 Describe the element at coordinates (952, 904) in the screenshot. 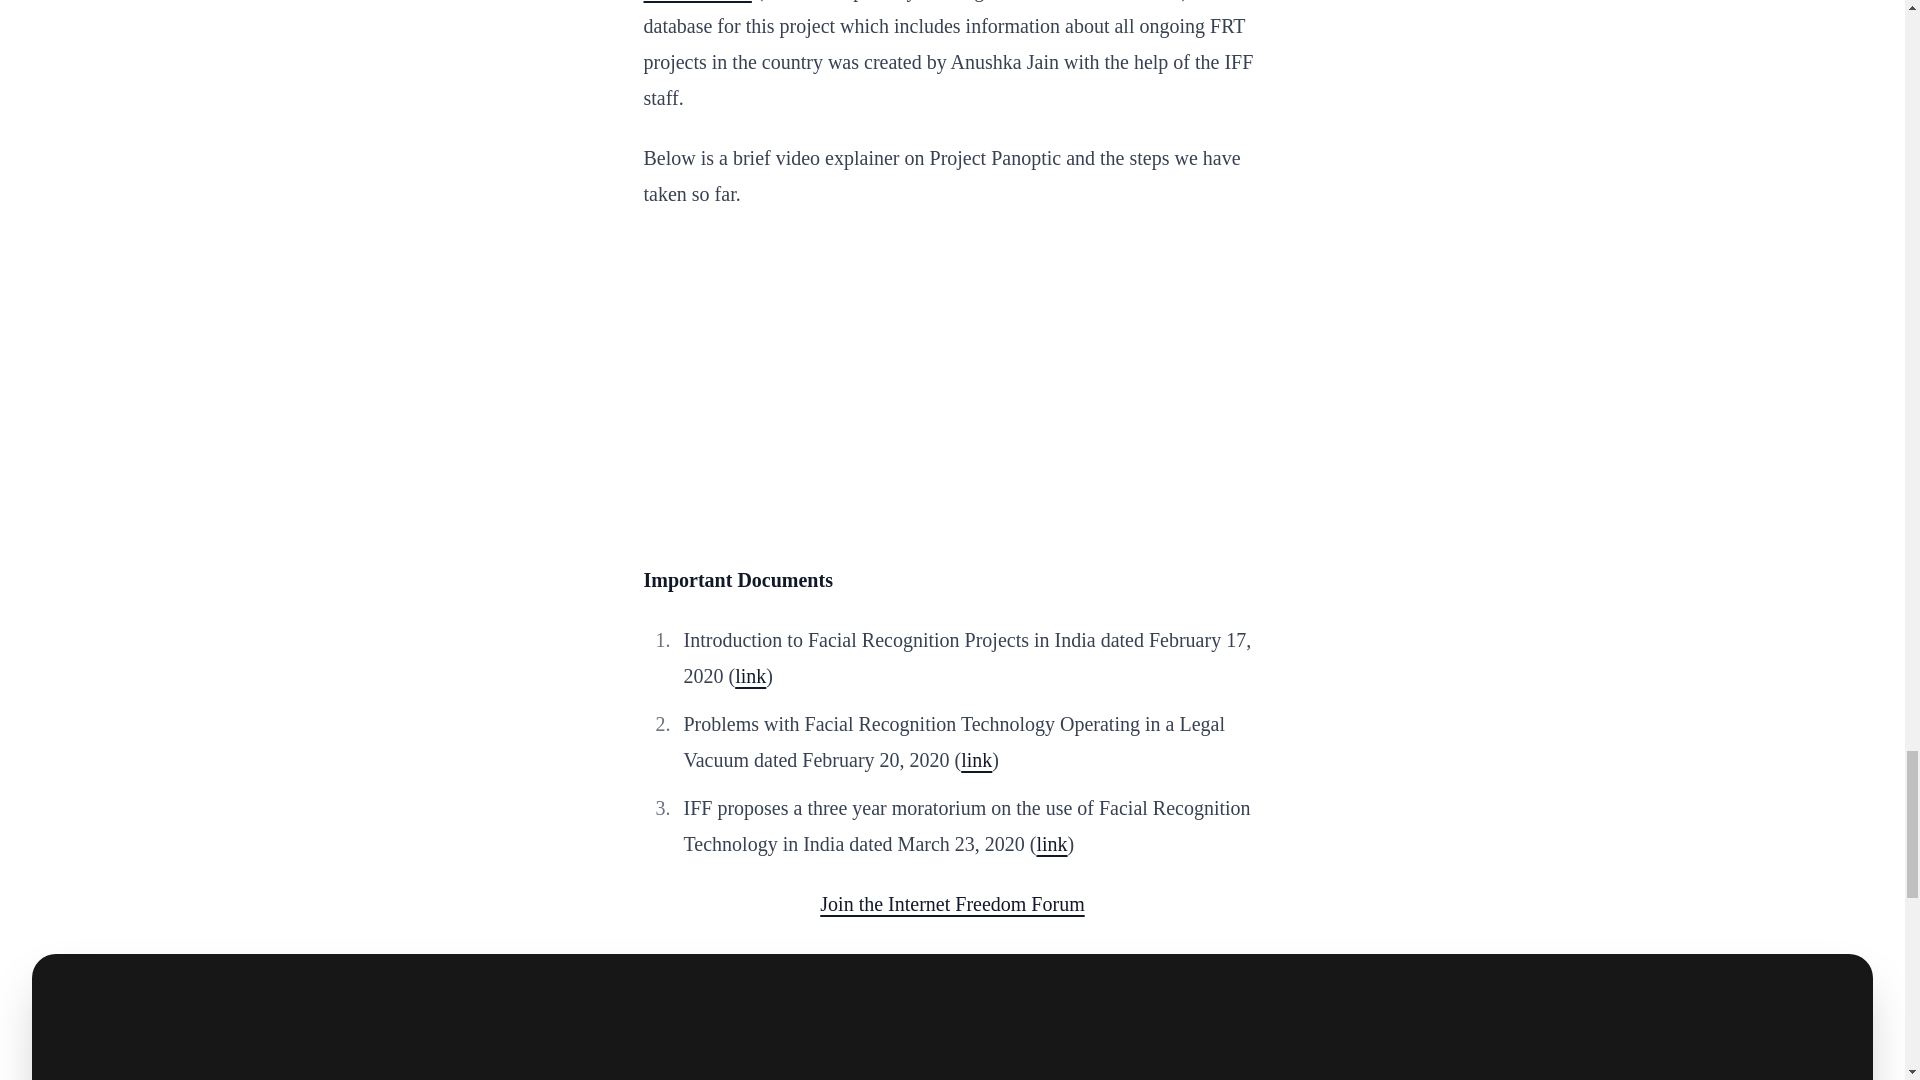

I see `Join the Internet Freedom Forum` at that location.